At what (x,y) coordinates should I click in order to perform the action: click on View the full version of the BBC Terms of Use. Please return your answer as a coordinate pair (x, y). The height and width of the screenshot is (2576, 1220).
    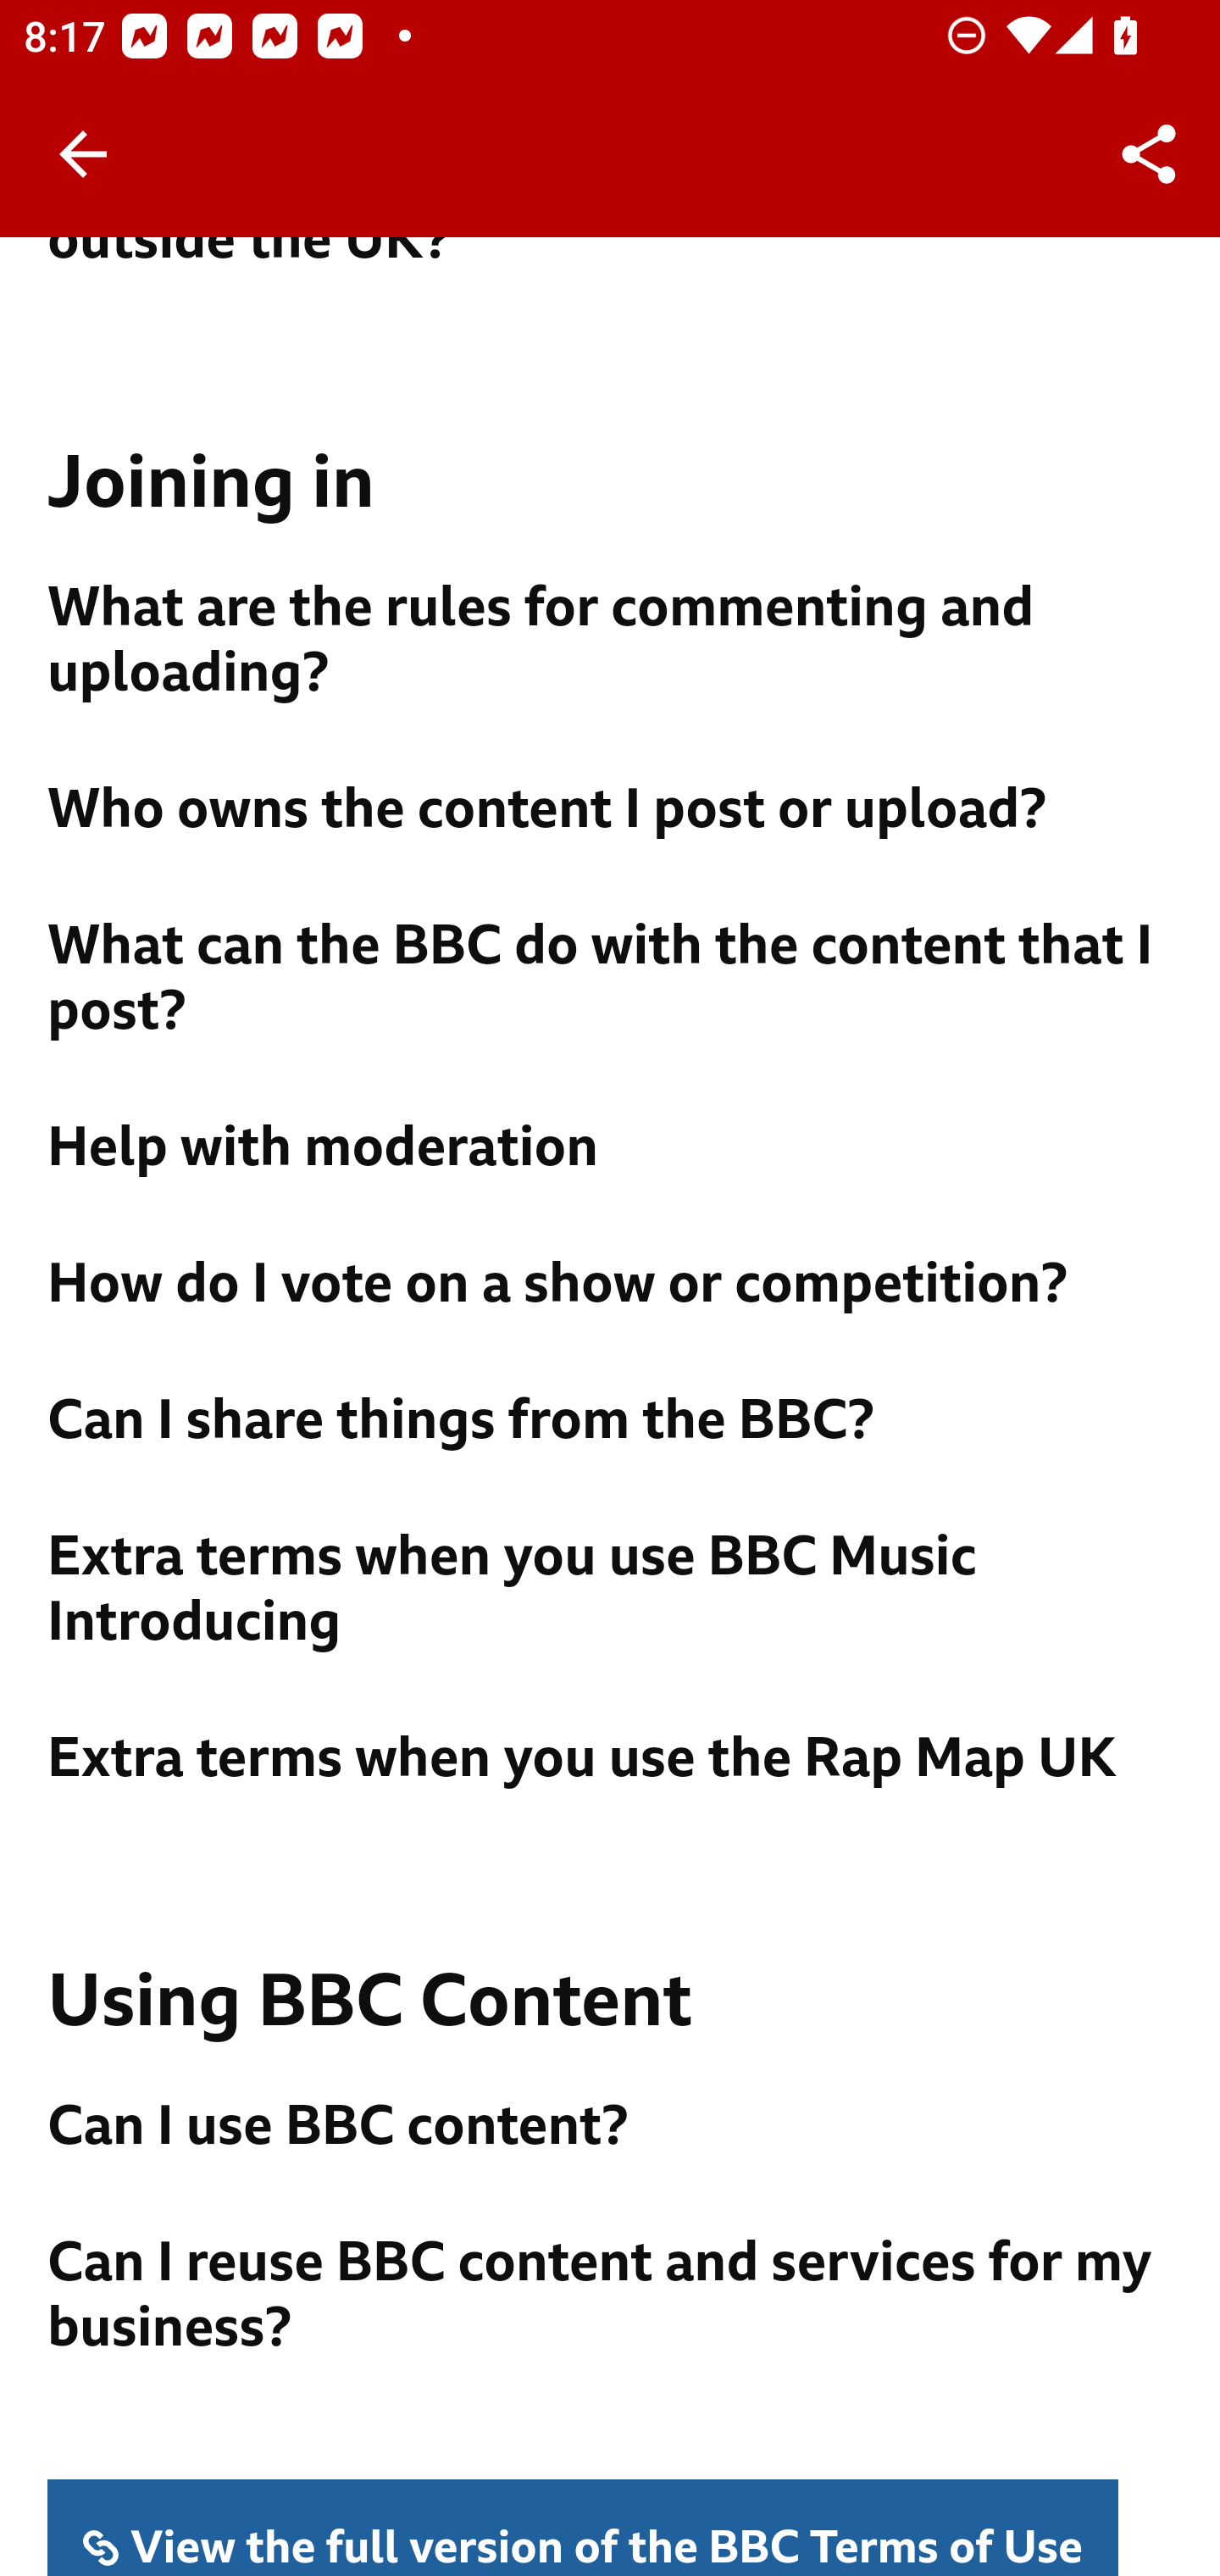
    Looking at the image, I should click on (585, 2527).